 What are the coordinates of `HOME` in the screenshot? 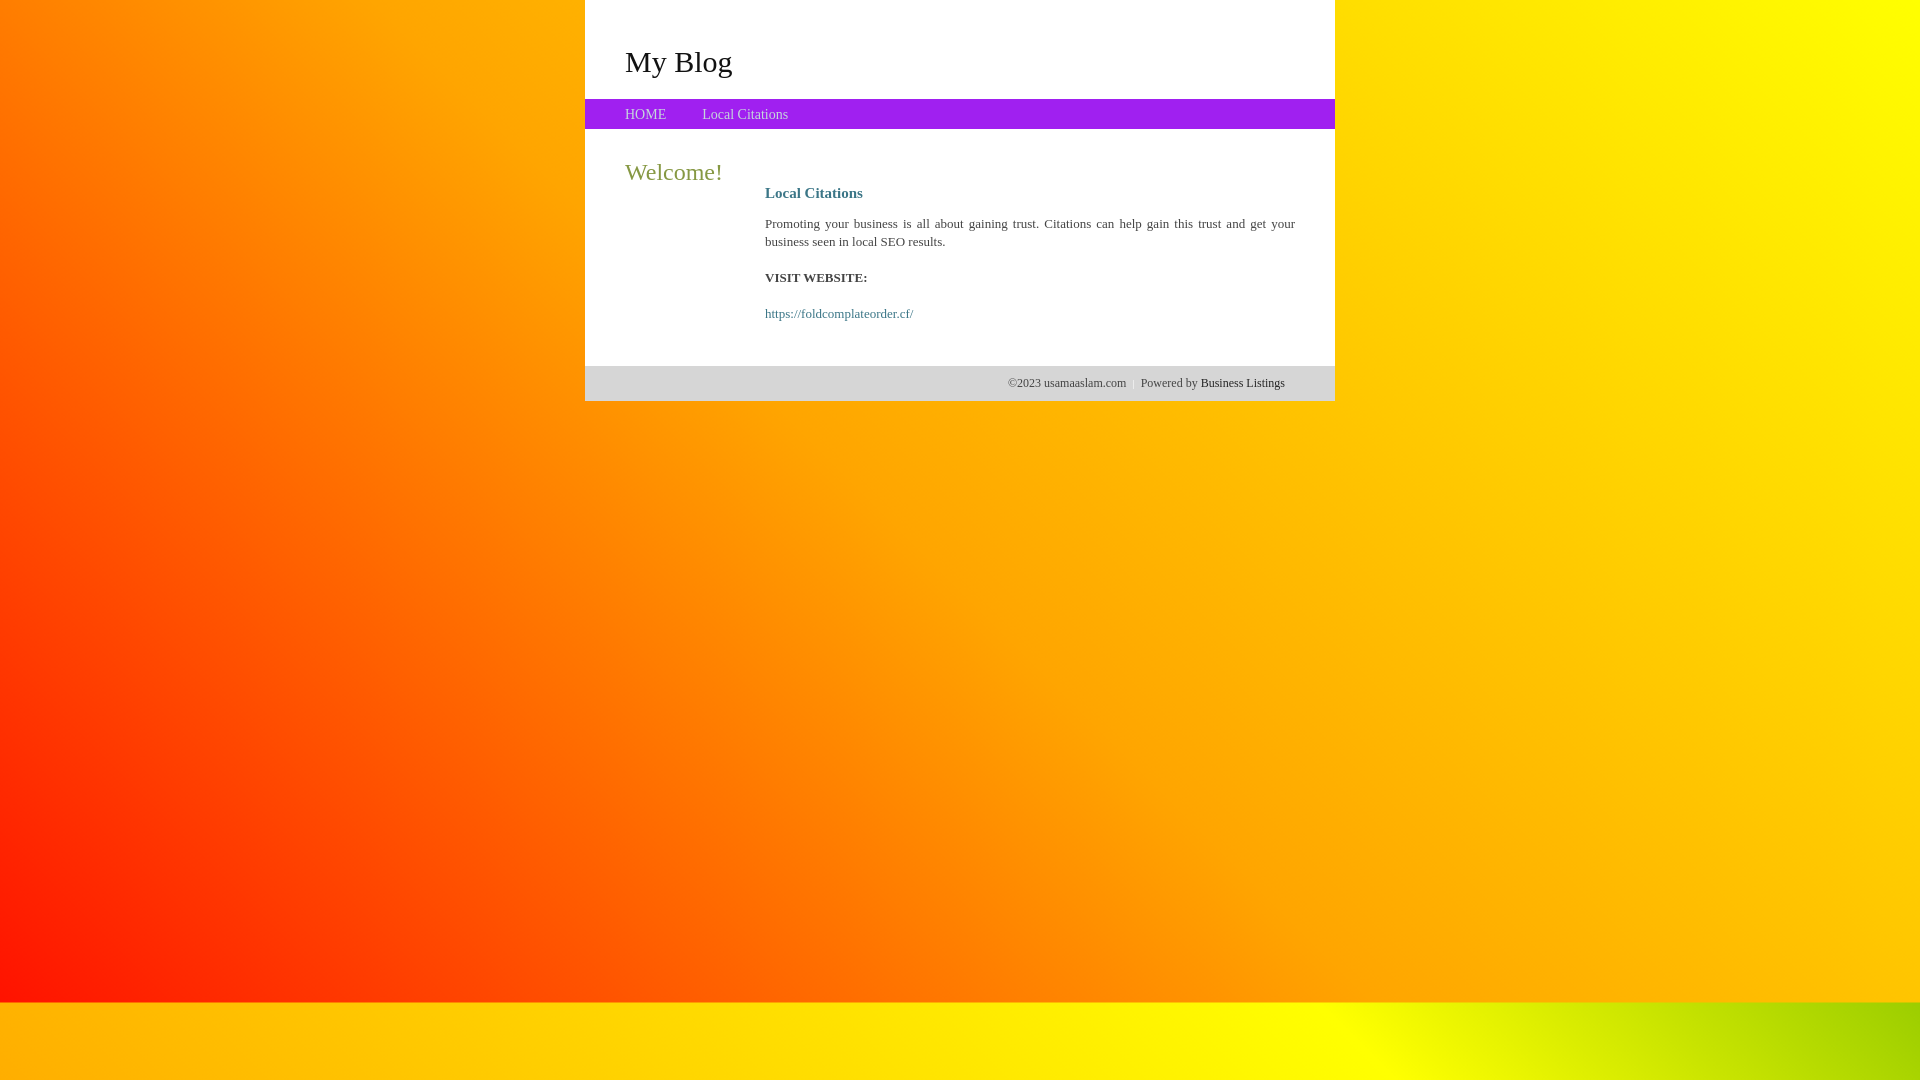 It's located at (646, 114).